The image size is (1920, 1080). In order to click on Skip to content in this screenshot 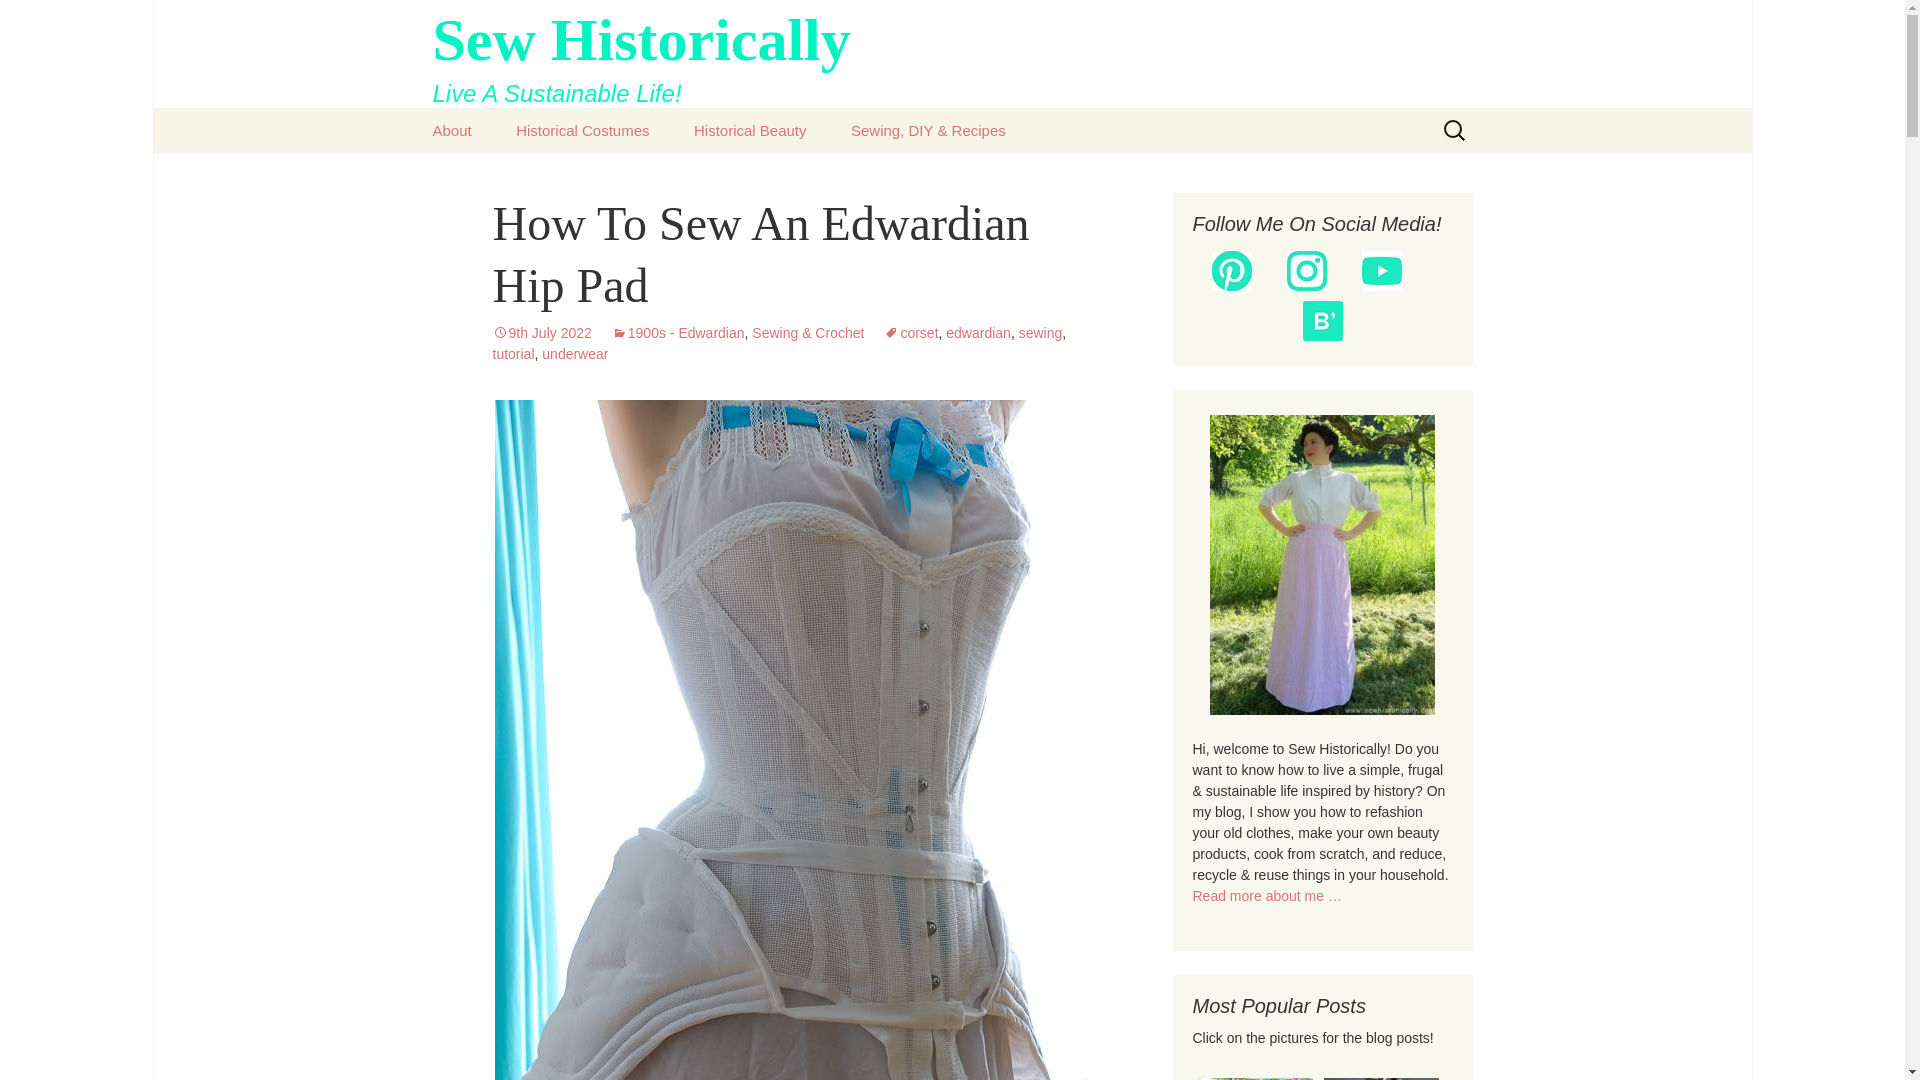, I will do `click(24, 21)`.